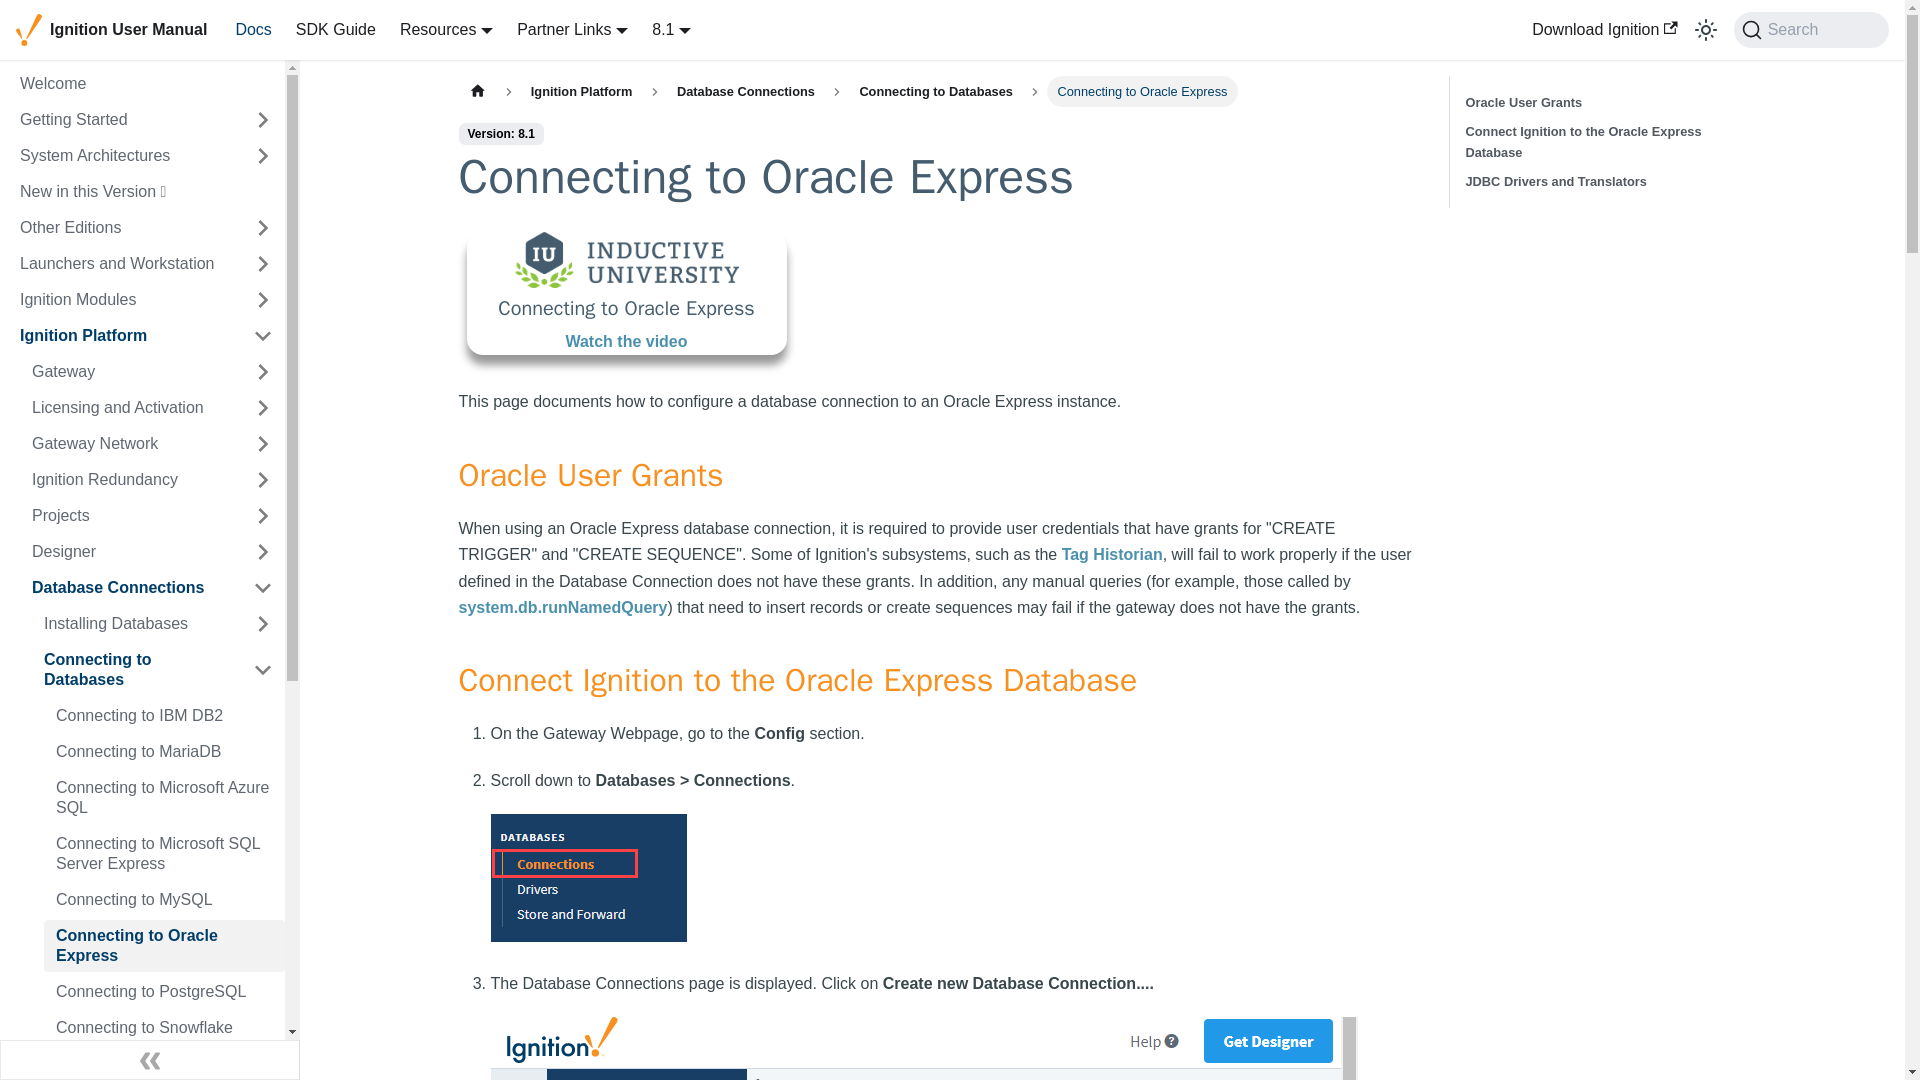  I want to click on SDK Guide, so click(336, 30).